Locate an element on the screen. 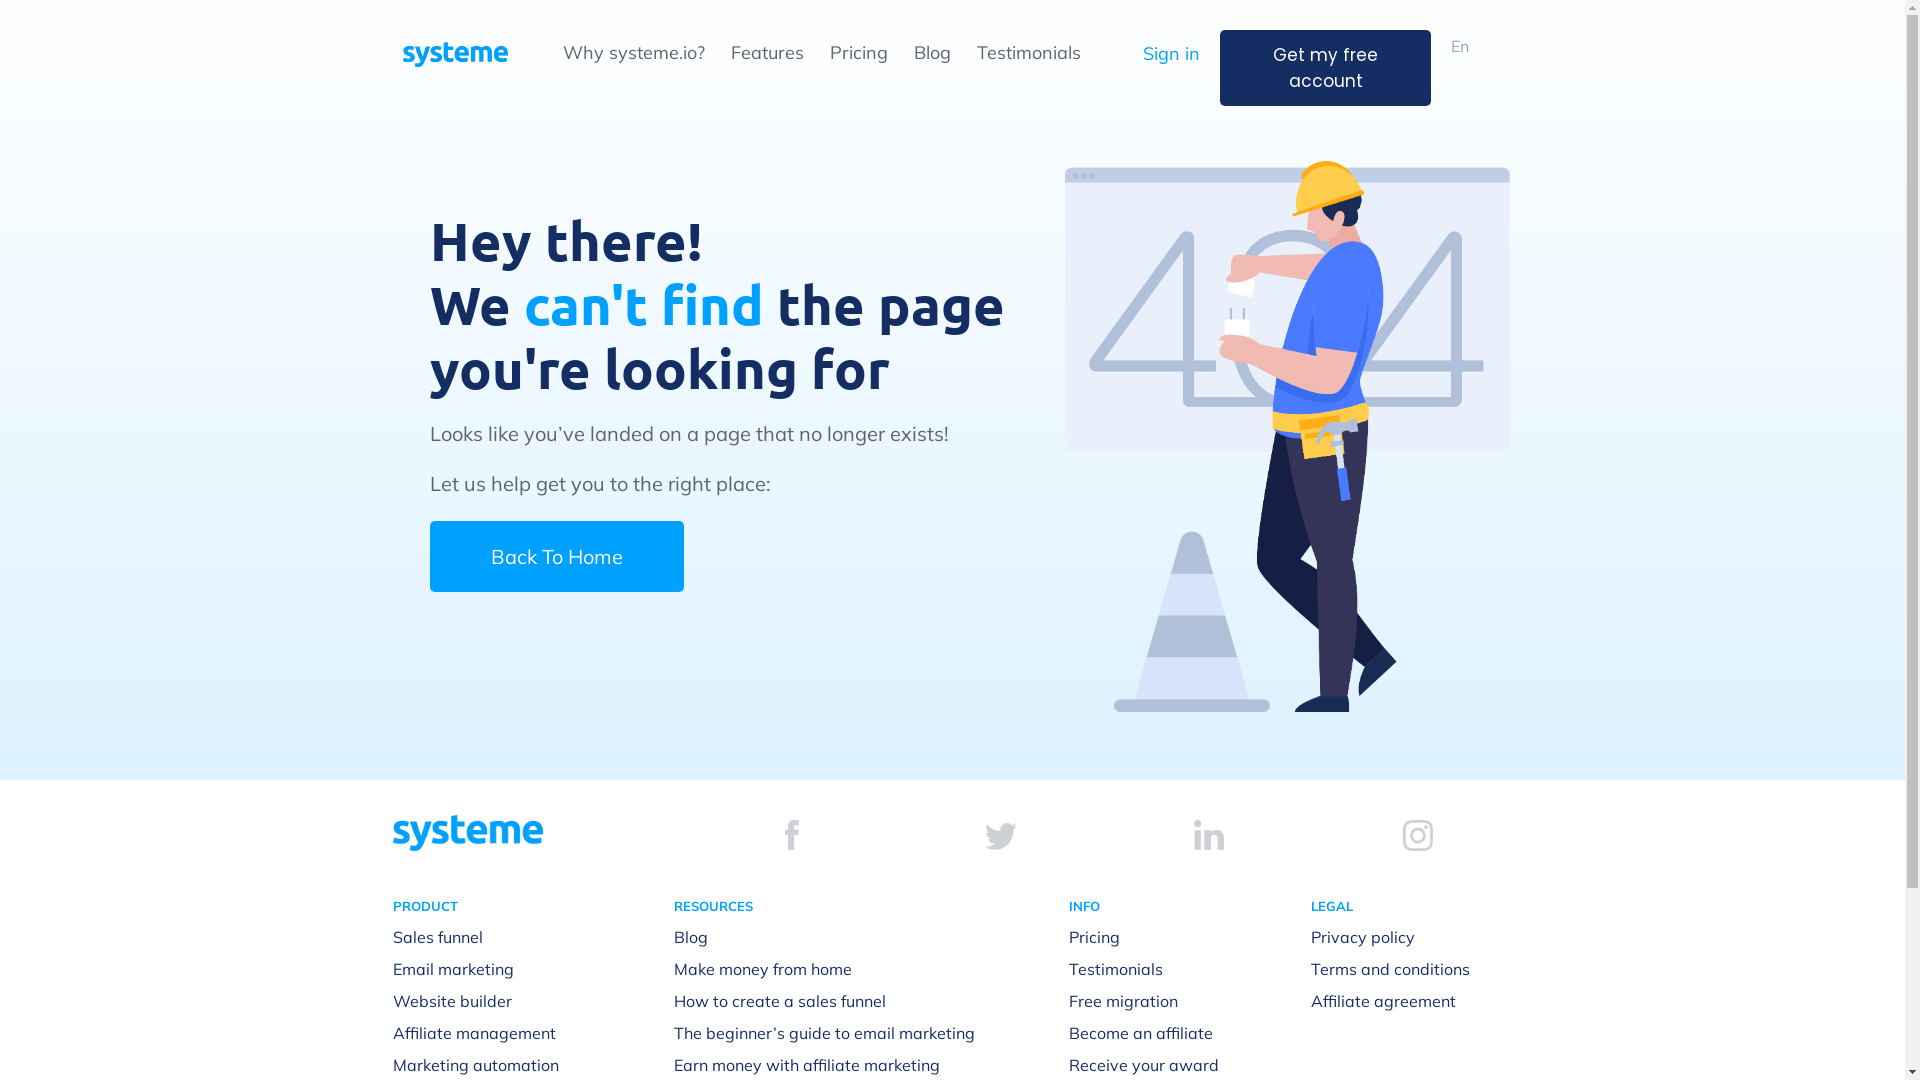 This screenshot has width=1920, height=1080. Blog is located at coordinates (932, 52).